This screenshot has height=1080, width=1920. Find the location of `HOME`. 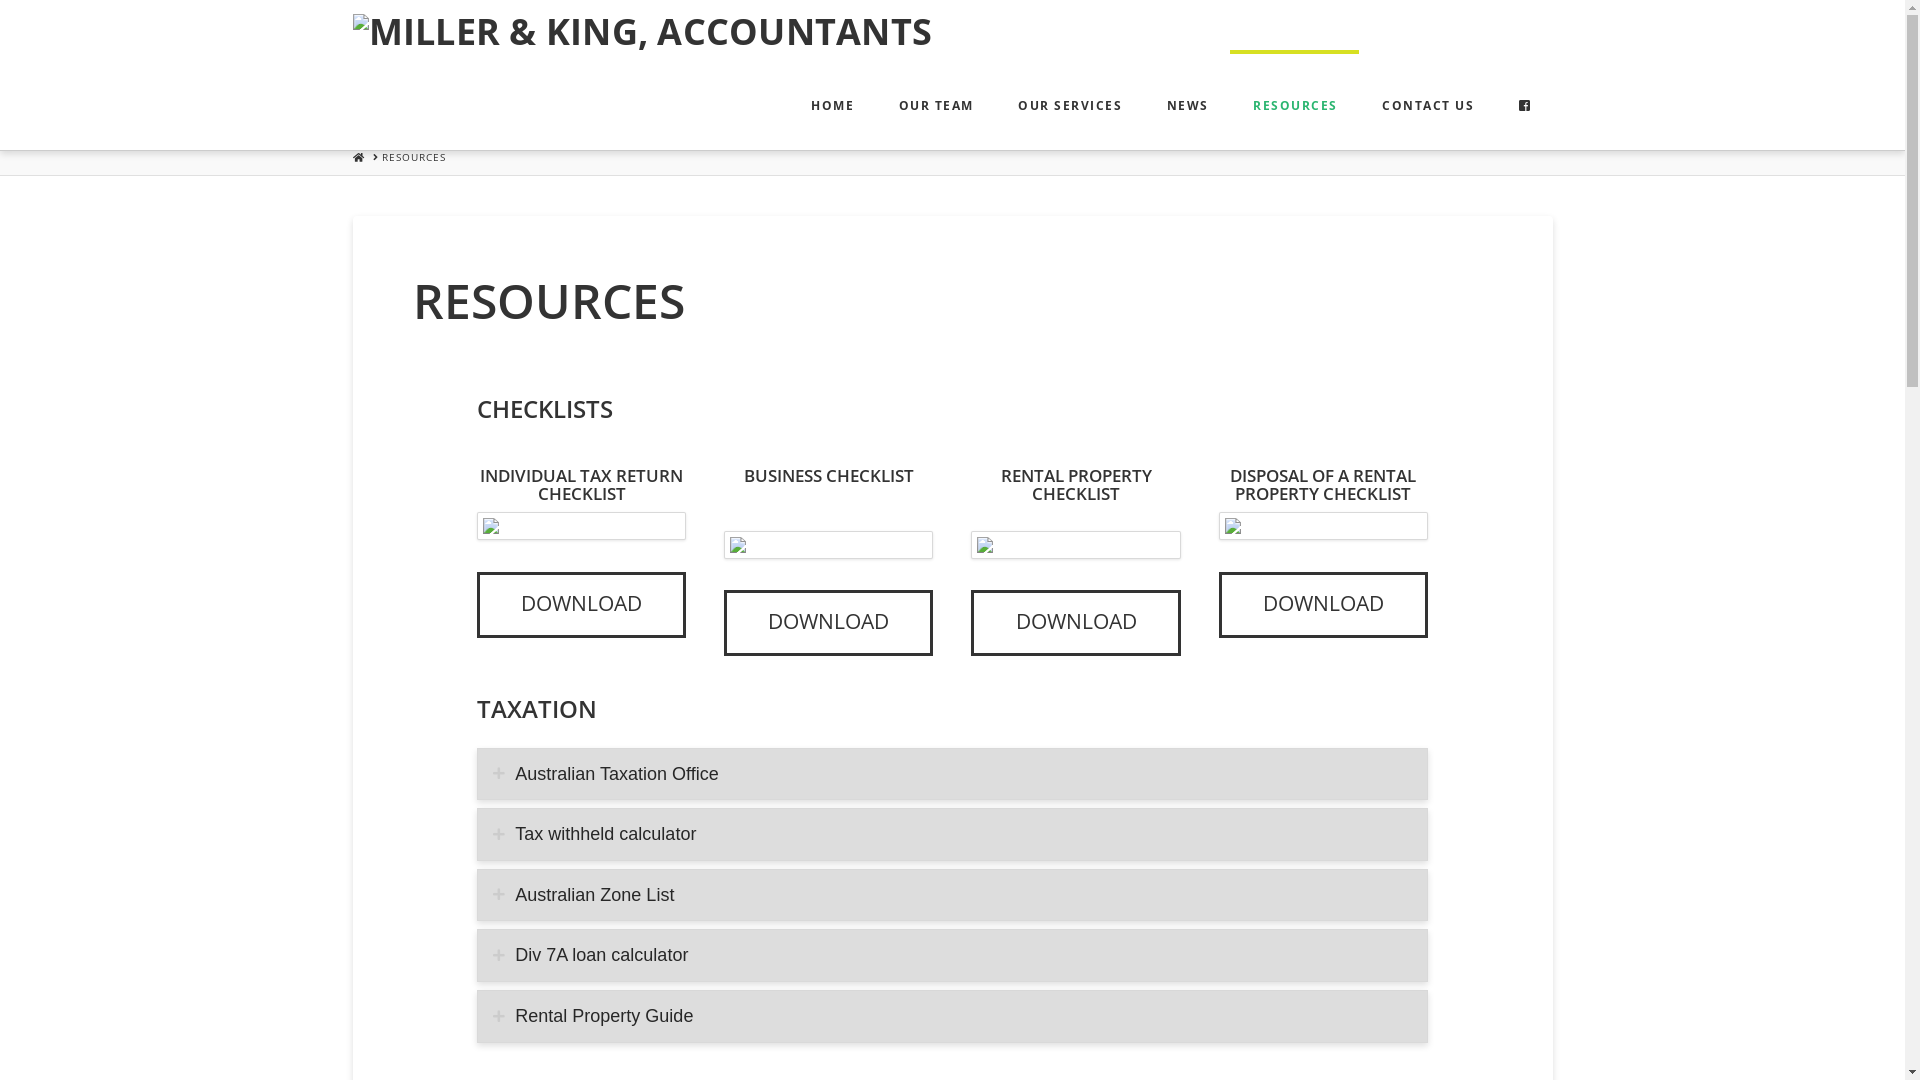

HOME is located at coordinates (358, 157).